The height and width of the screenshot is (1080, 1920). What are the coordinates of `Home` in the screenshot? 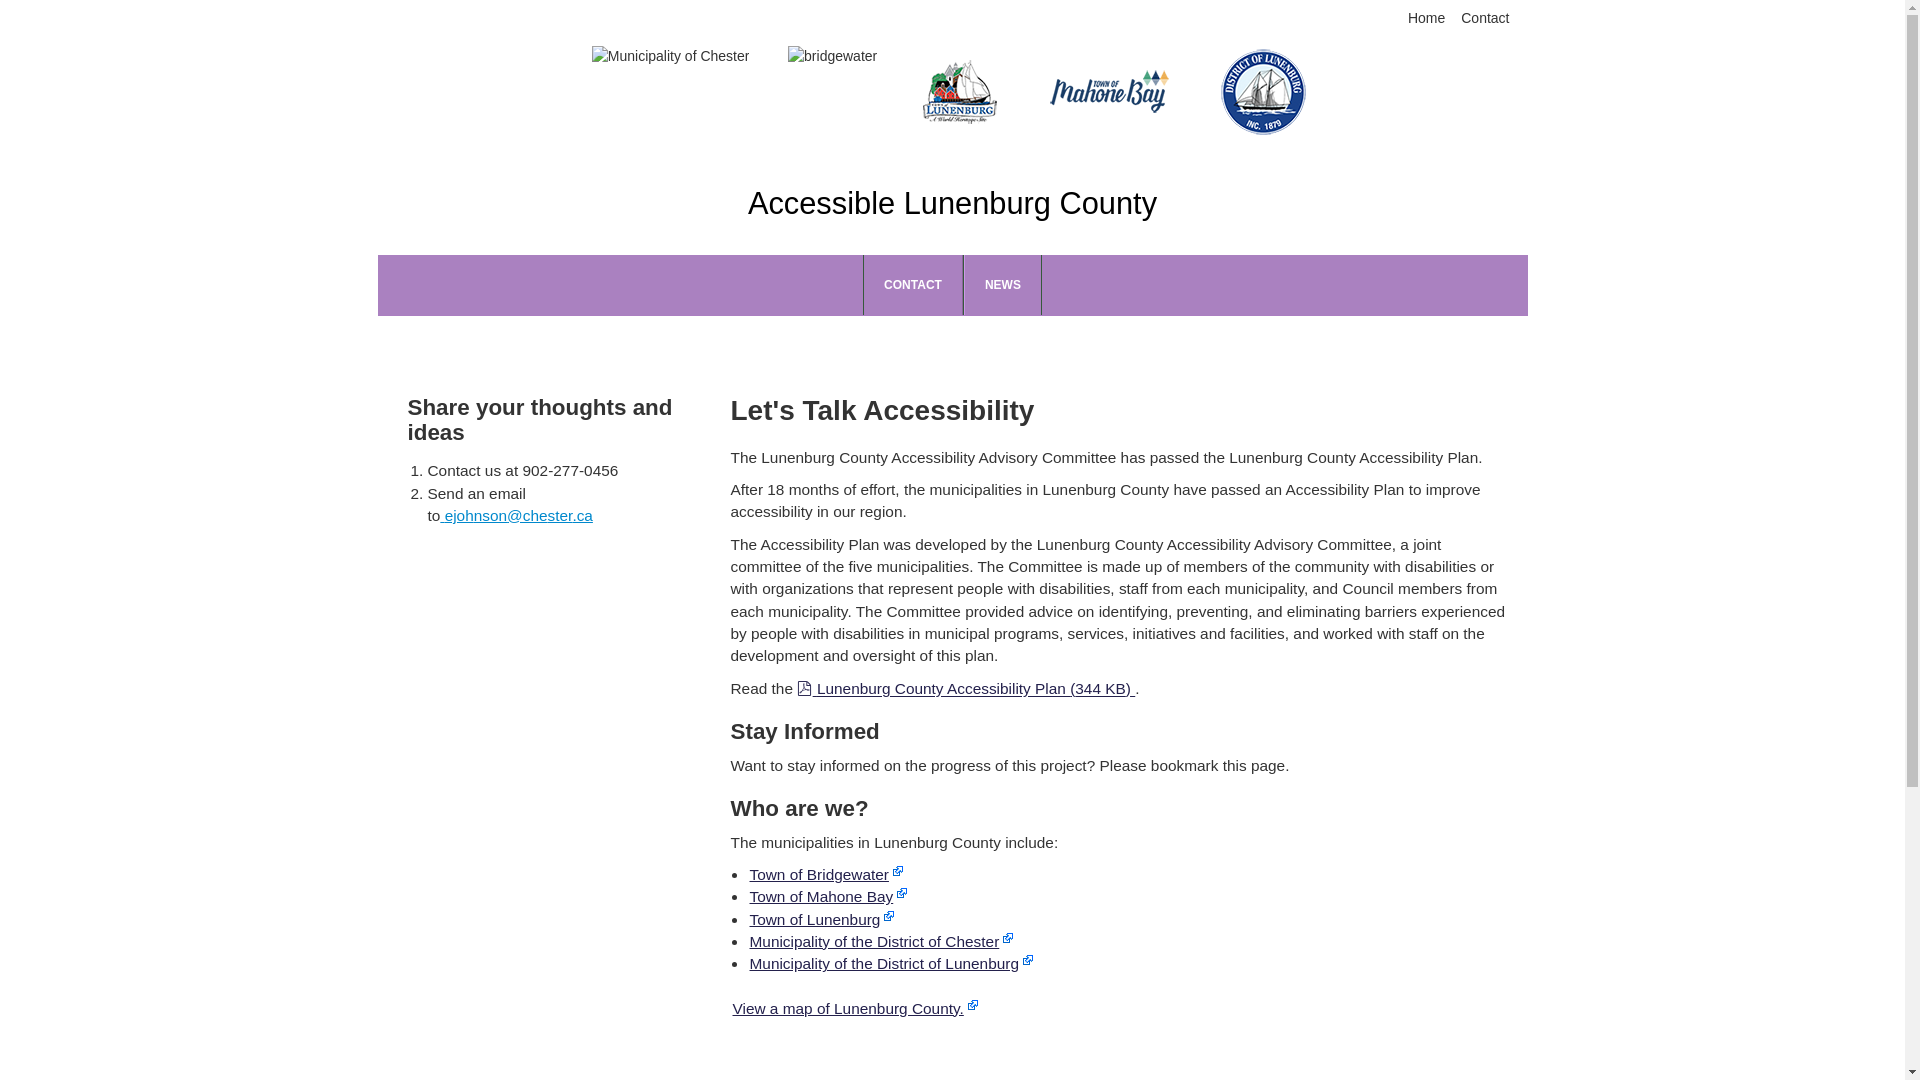 It's located at (1426, 18).